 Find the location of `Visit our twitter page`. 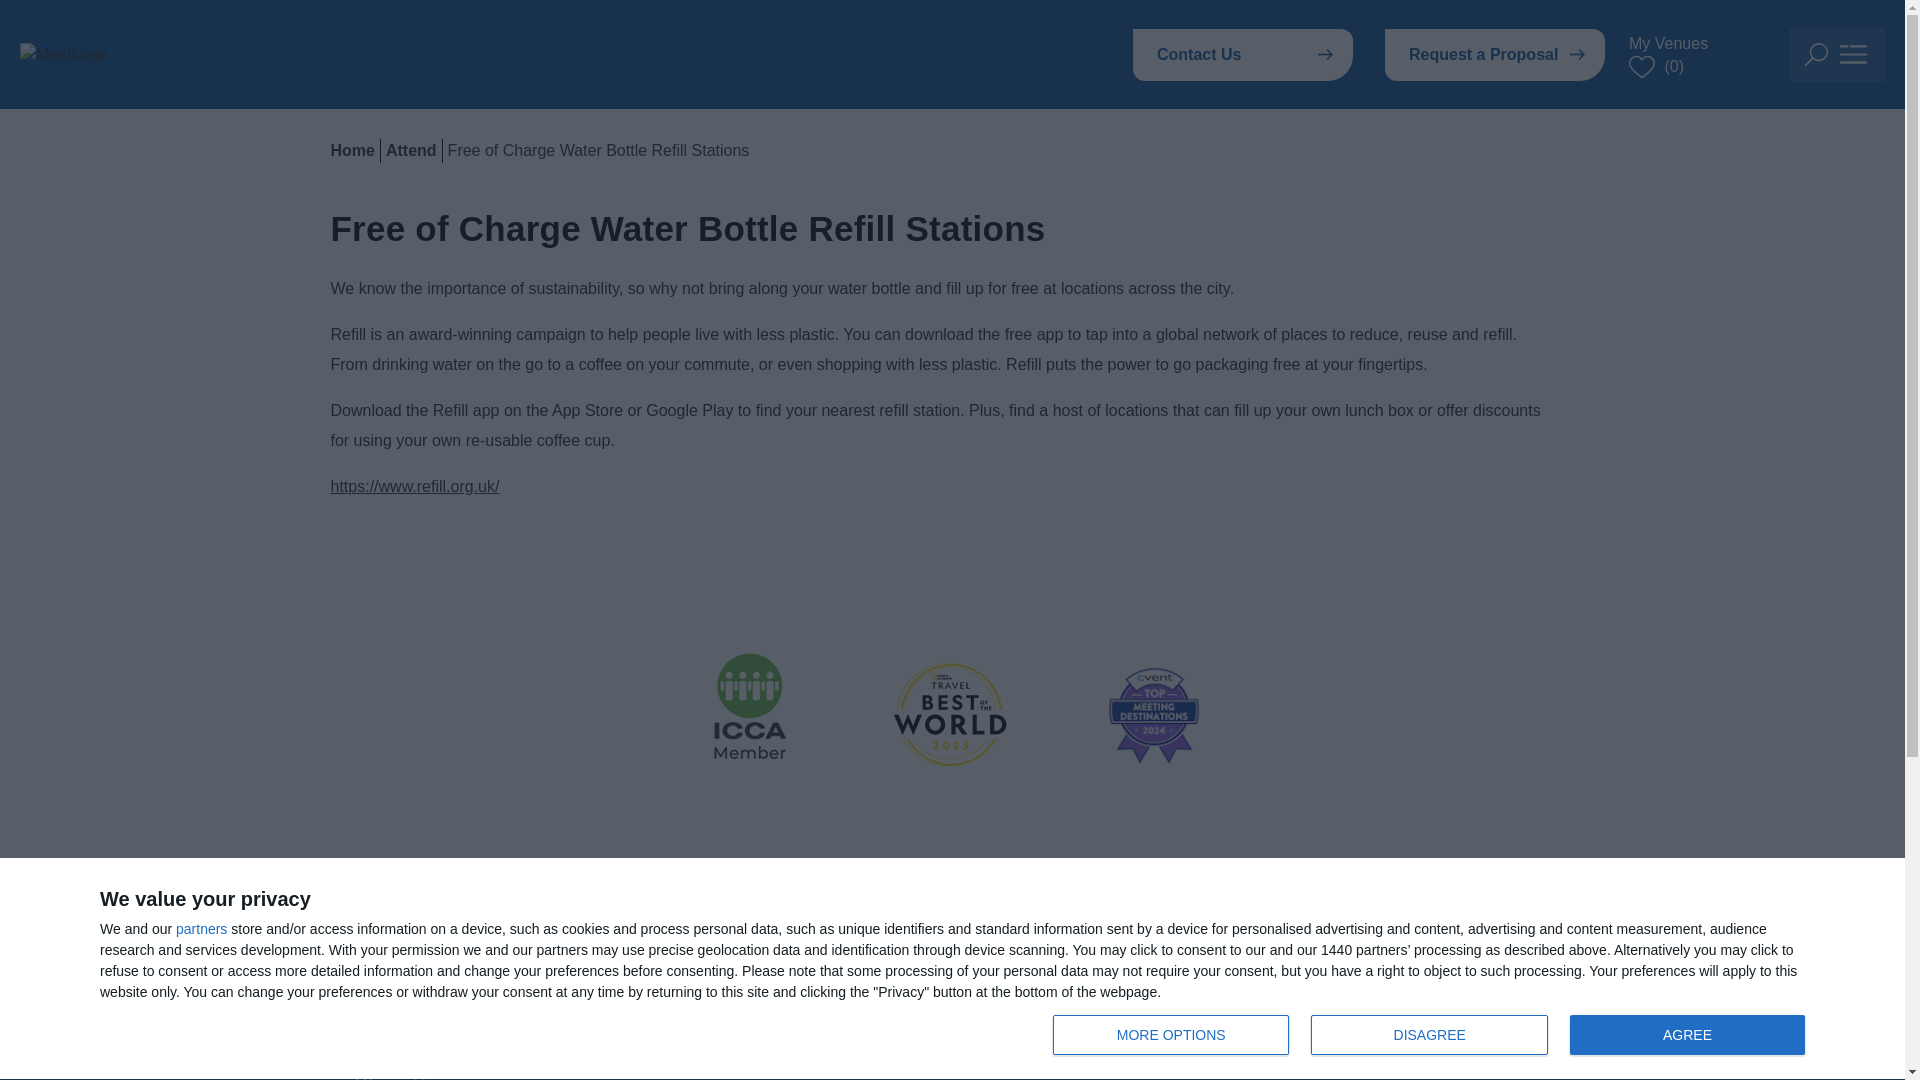

Visit our twitter page is located at coordinates (201, 929).